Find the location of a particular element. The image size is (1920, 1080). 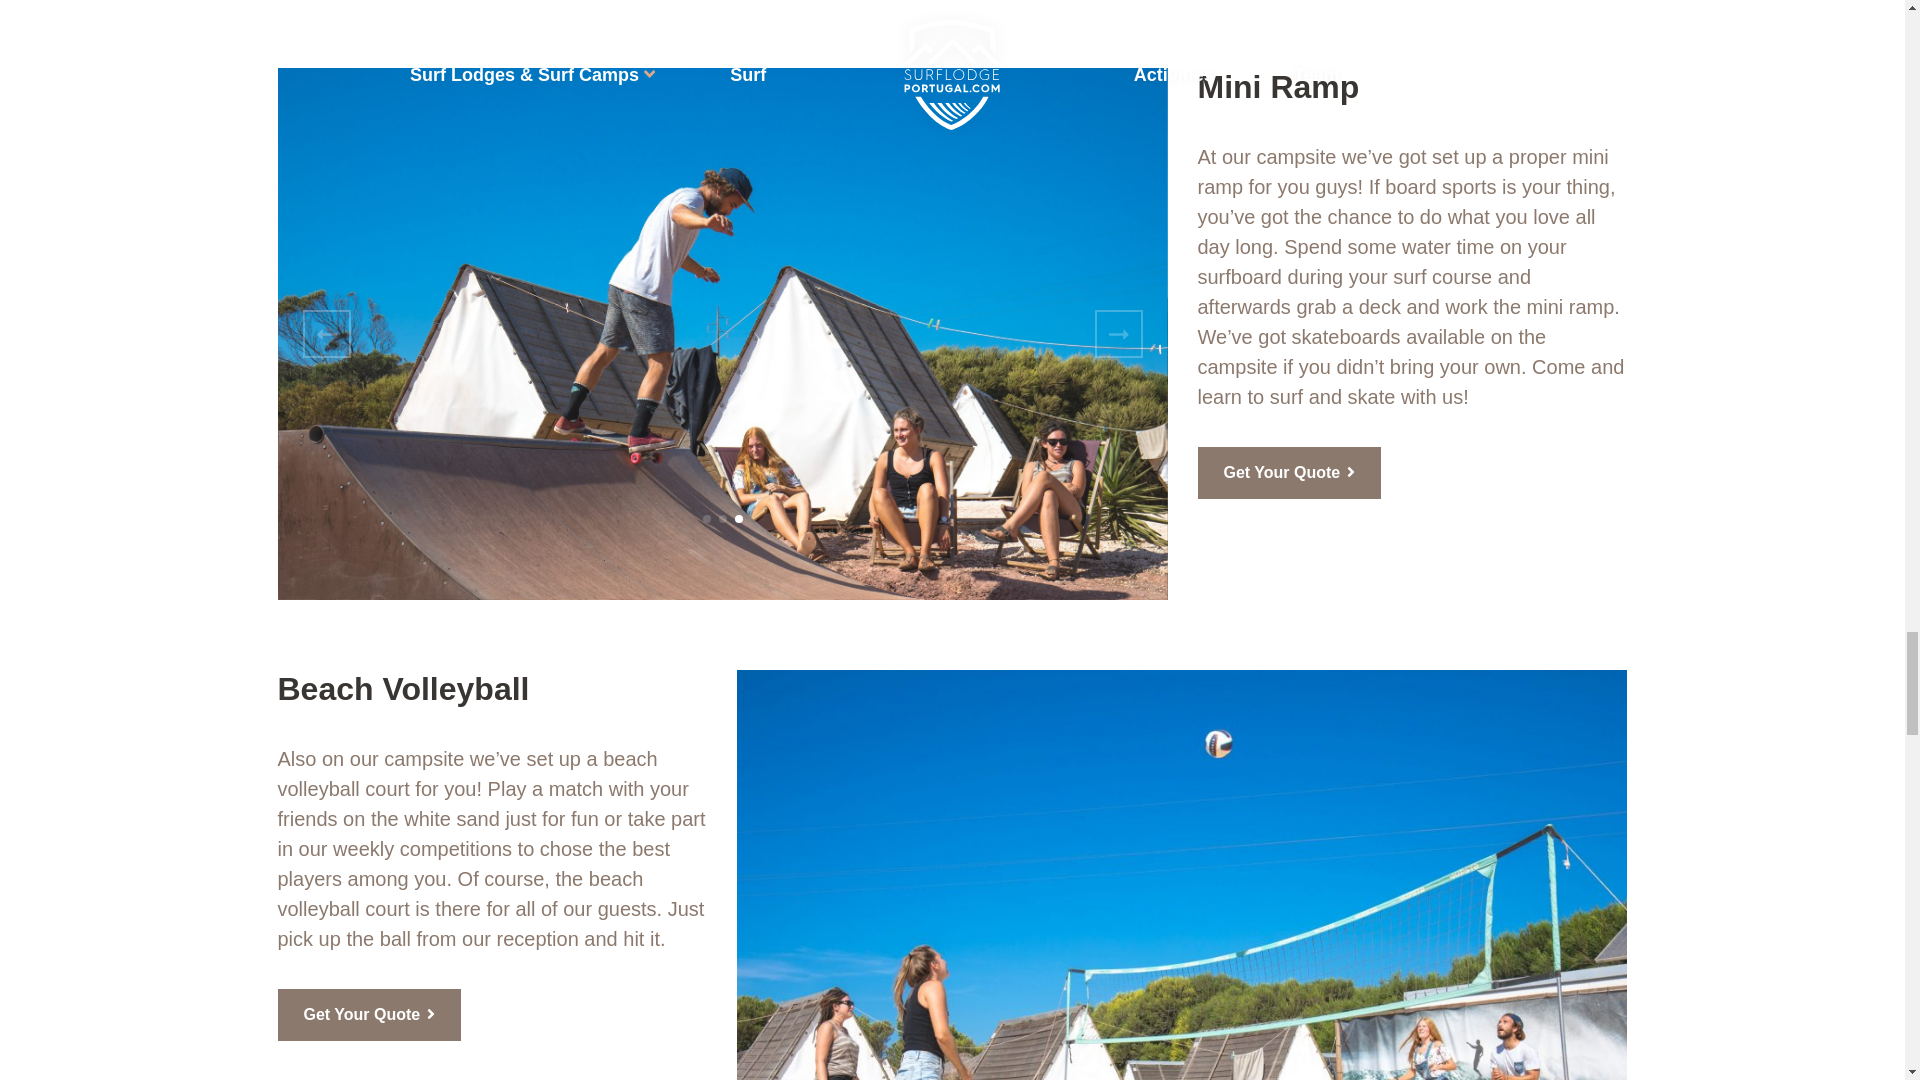

Get Your Quote is located at coordinates (370, 1015).